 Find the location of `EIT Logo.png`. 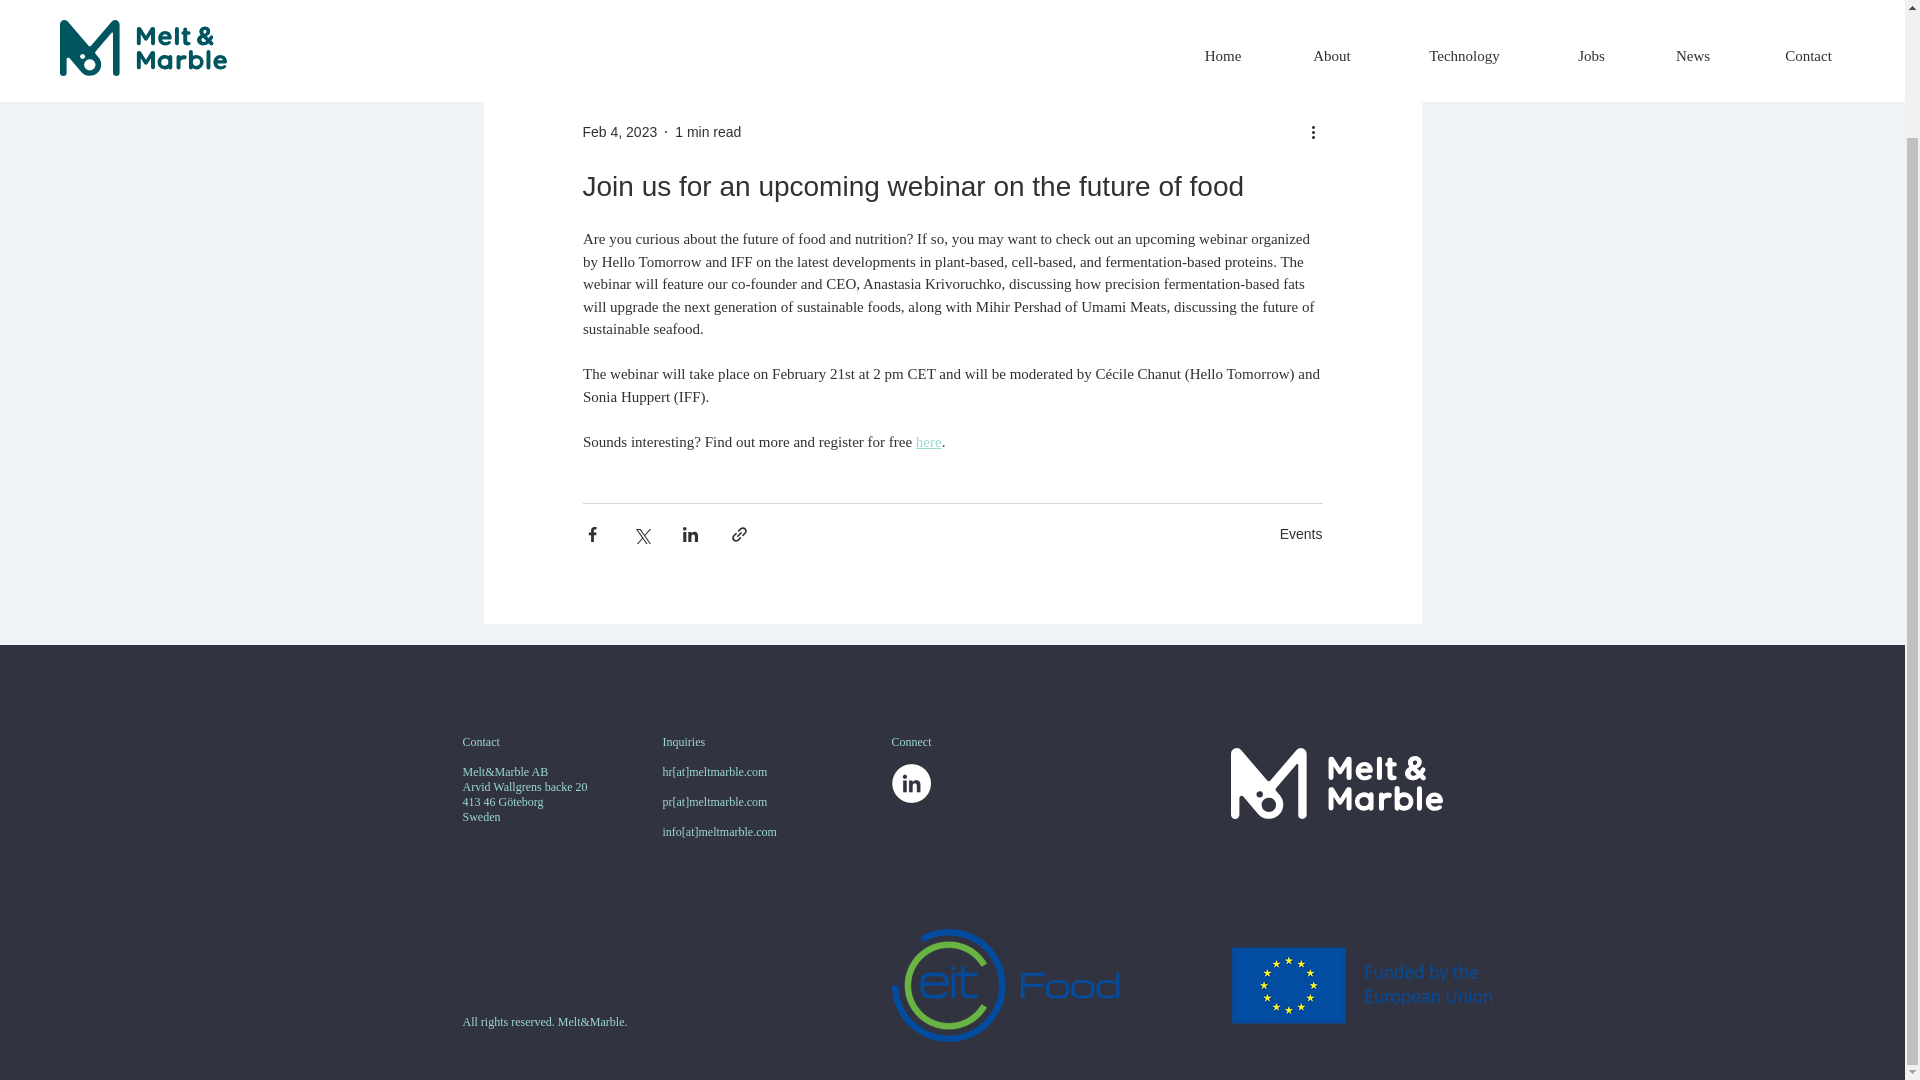

EIT Logo.png is located at coordinates (1192, 985).